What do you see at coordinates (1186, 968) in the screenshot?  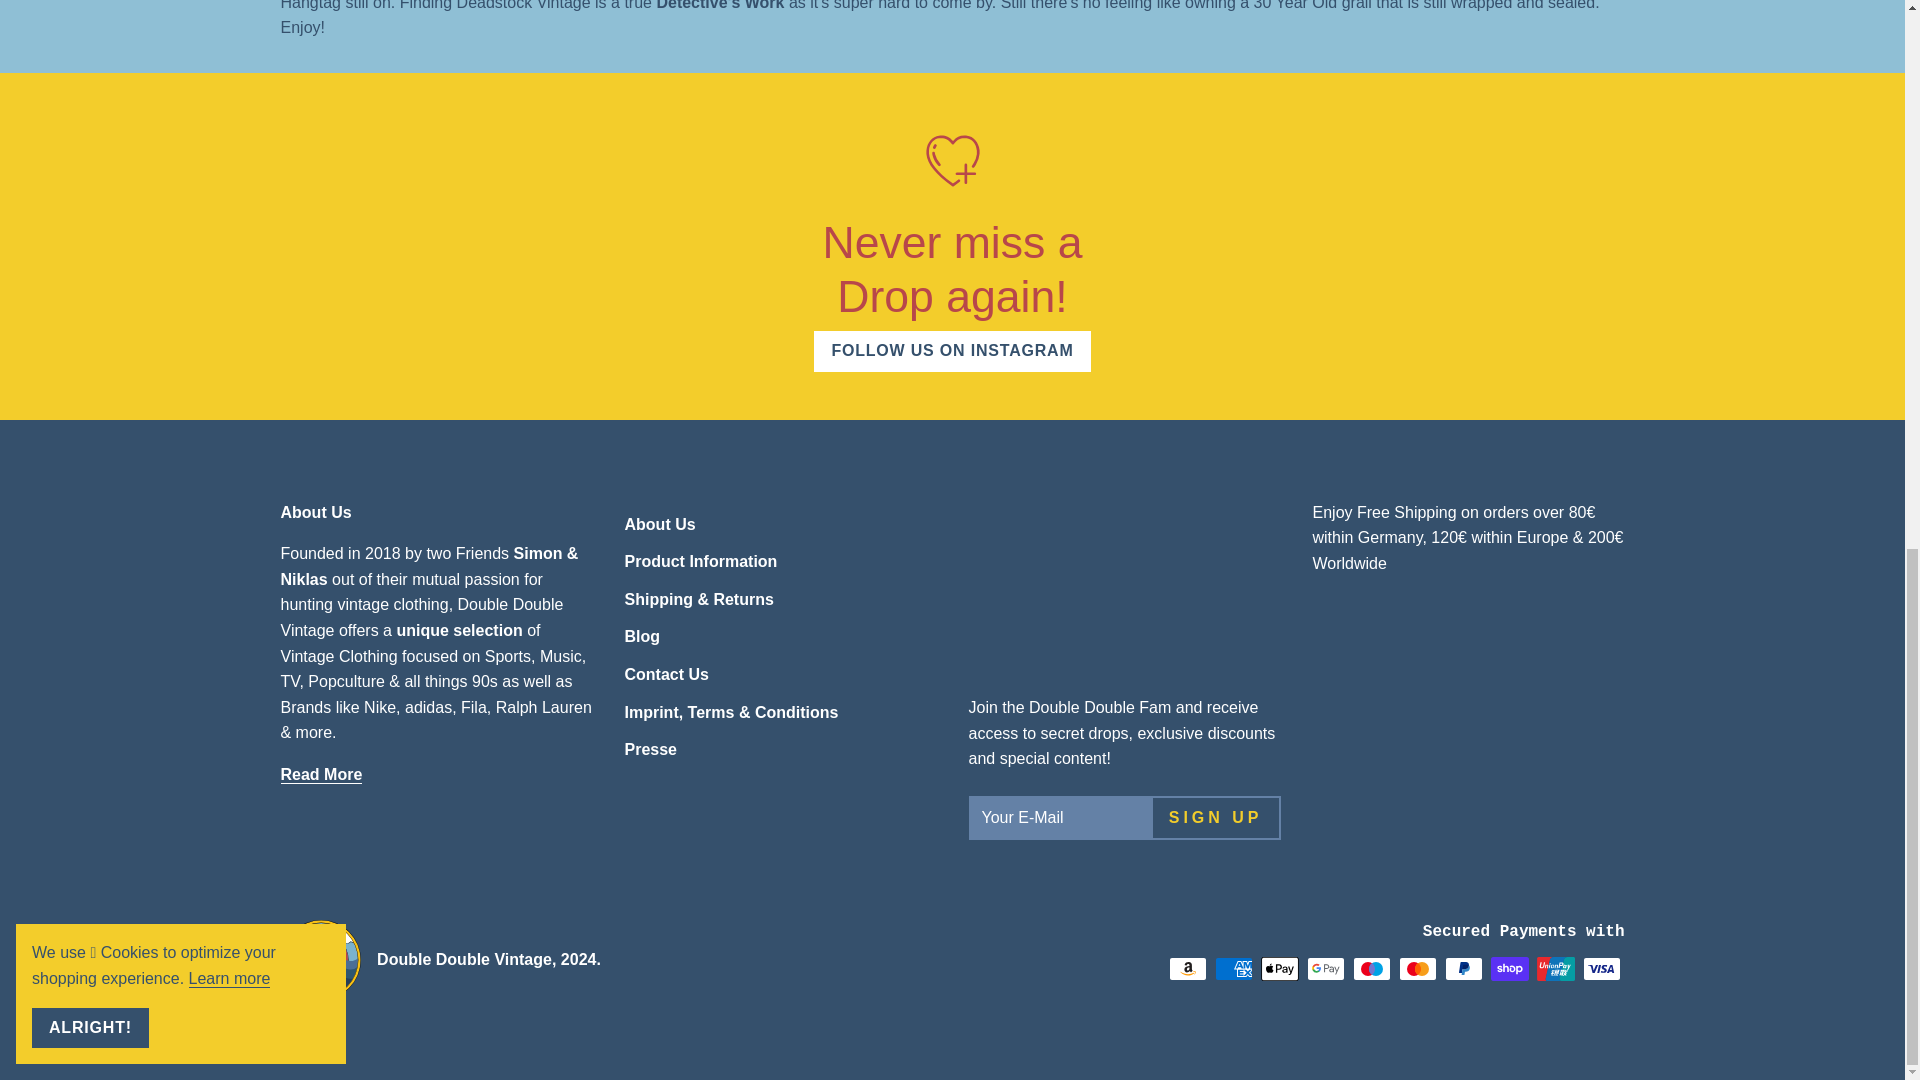 I see `Amazon` at bounding box center [1186, 968].